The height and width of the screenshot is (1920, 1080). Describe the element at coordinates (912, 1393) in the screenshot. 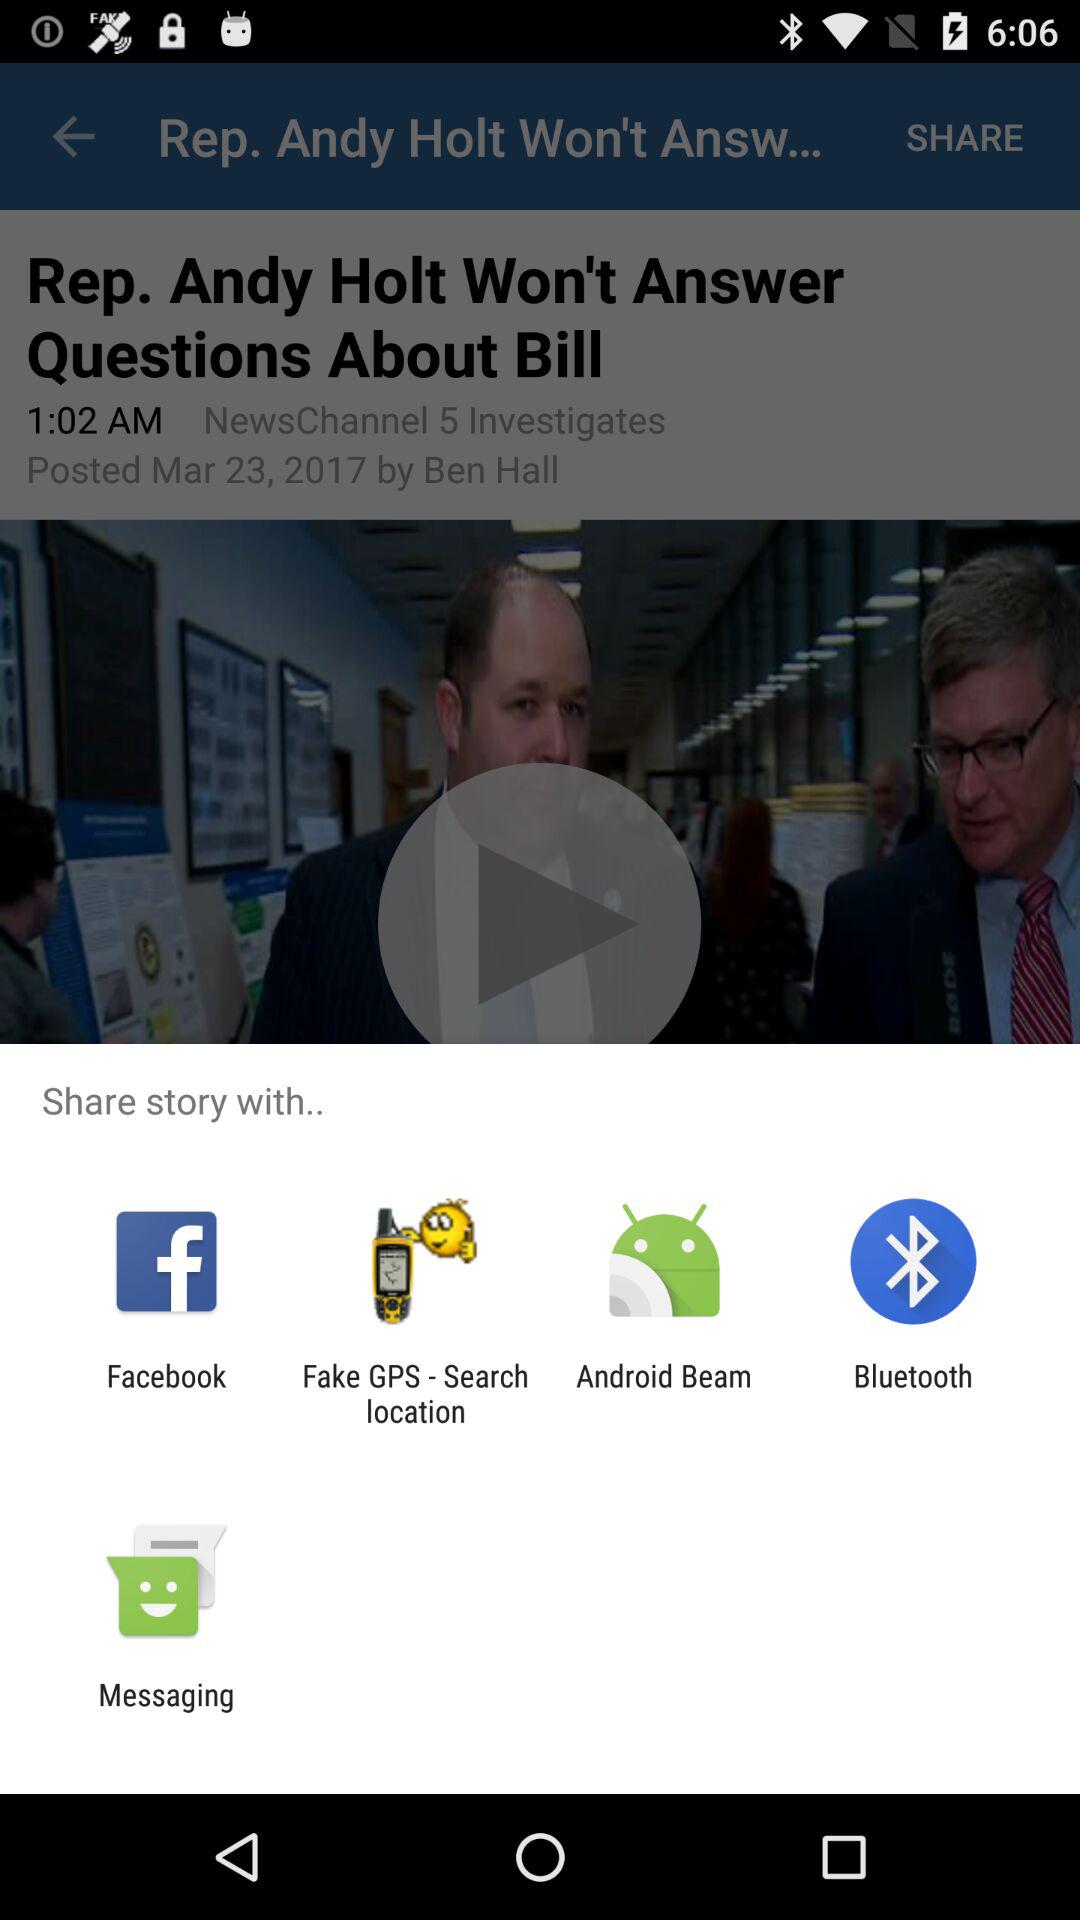

I see `choose bluetooth item` at that location.